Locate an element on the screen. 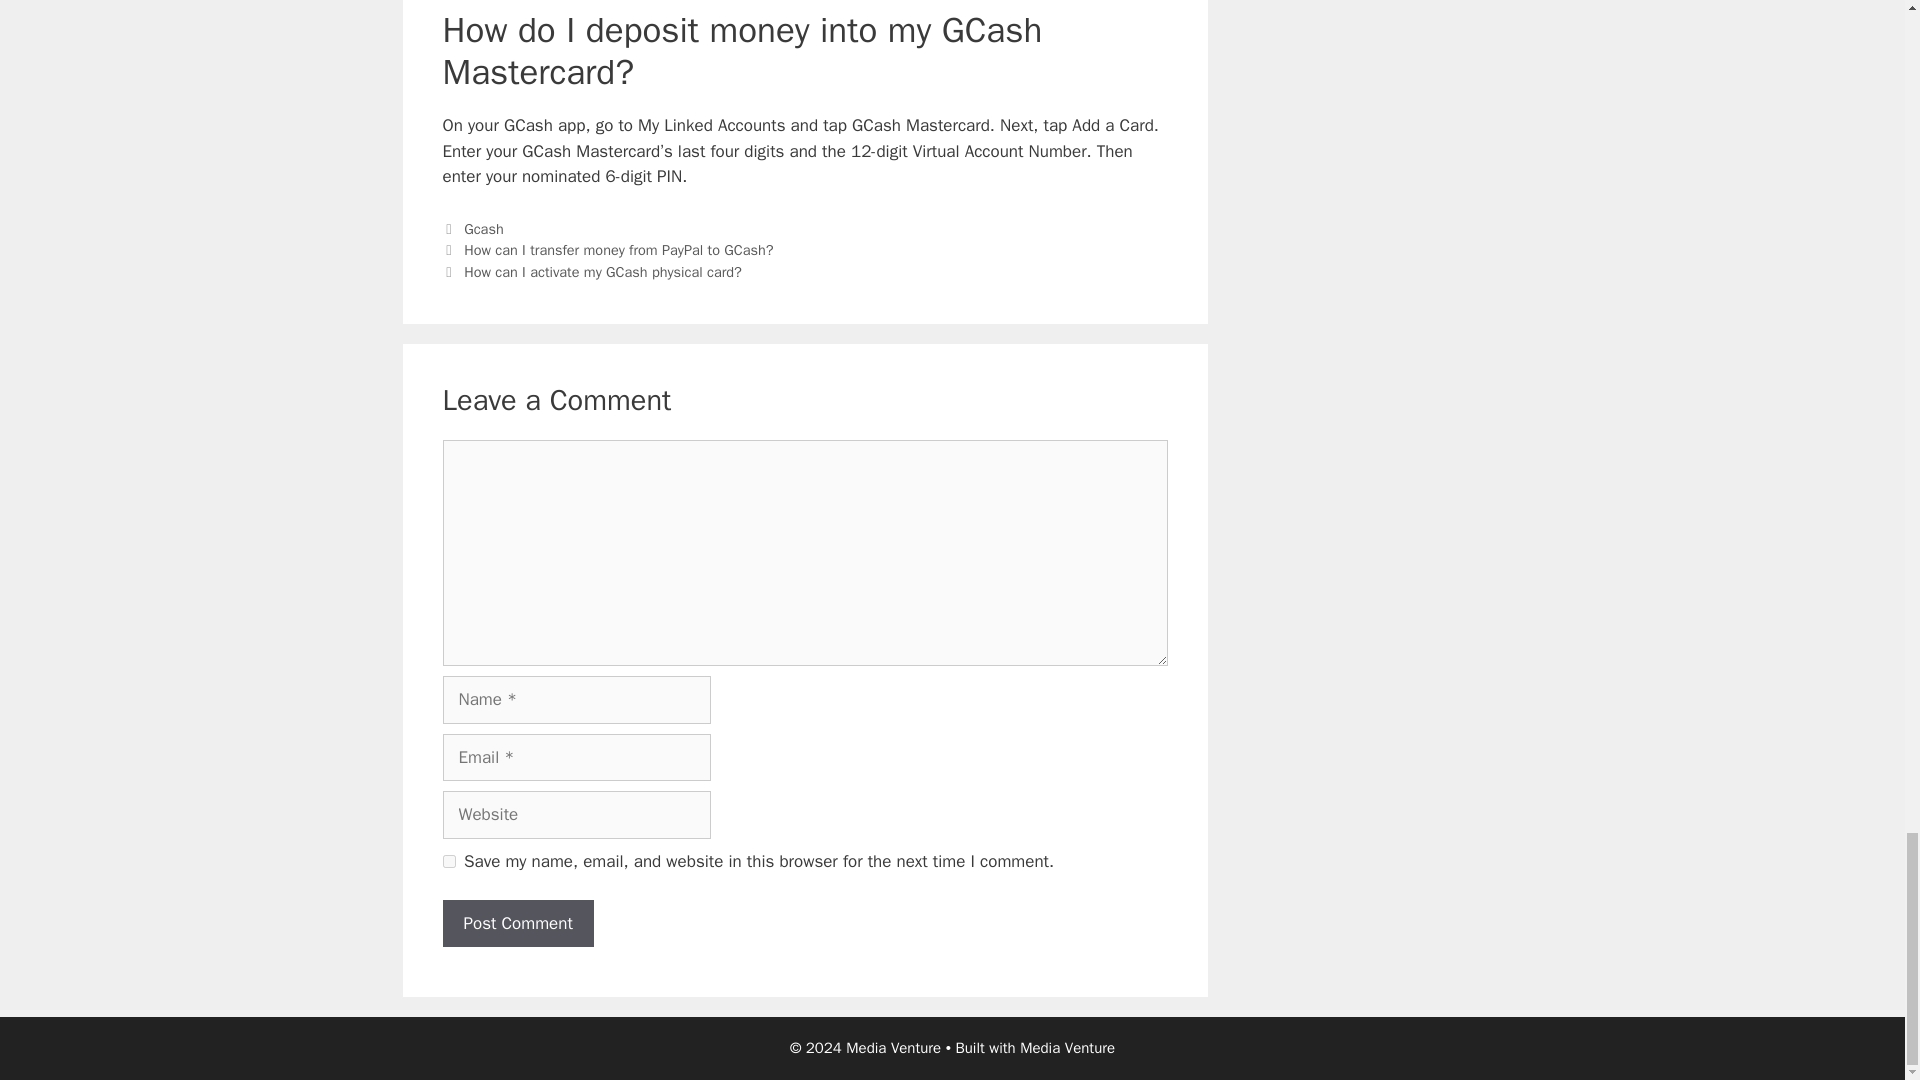  yes is located at coordinates (448, 862).